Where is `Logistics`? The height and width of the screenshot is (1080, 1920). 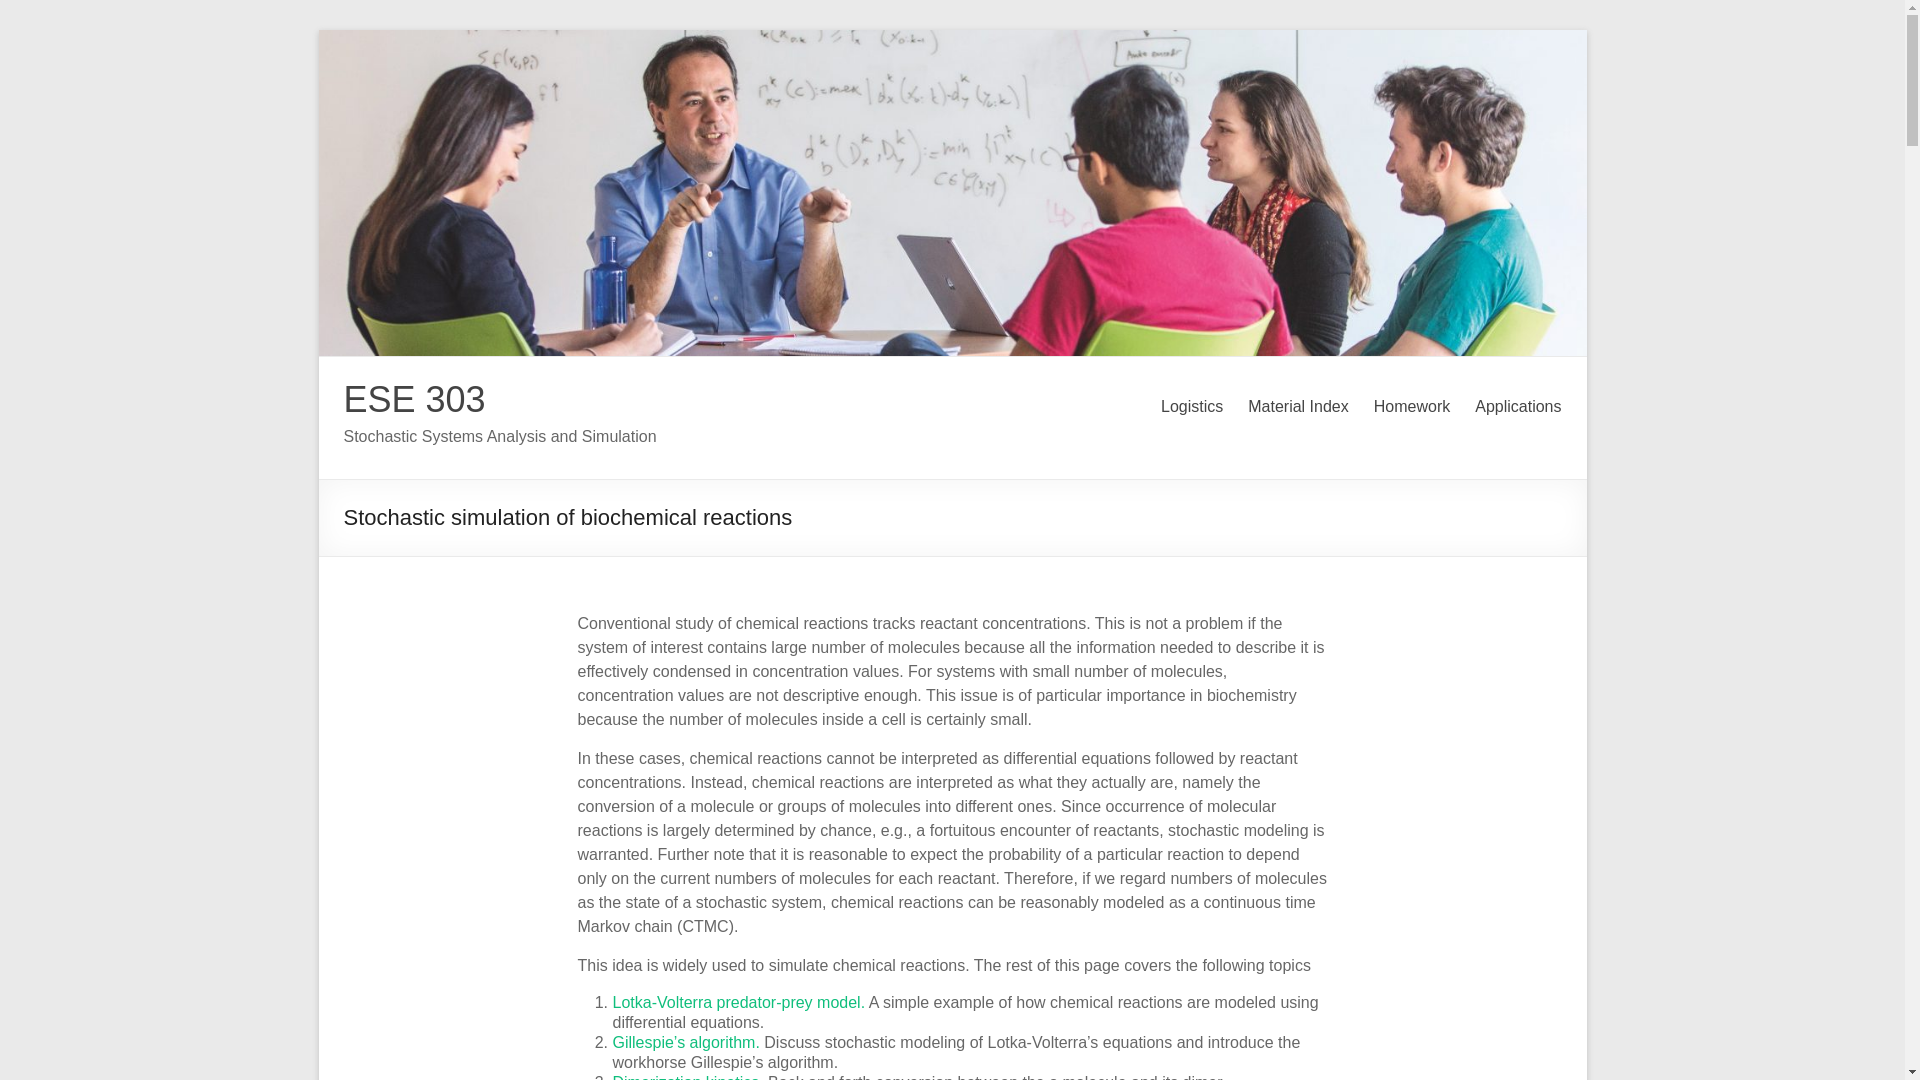 Logistics is located at coordinates (1192, 407).